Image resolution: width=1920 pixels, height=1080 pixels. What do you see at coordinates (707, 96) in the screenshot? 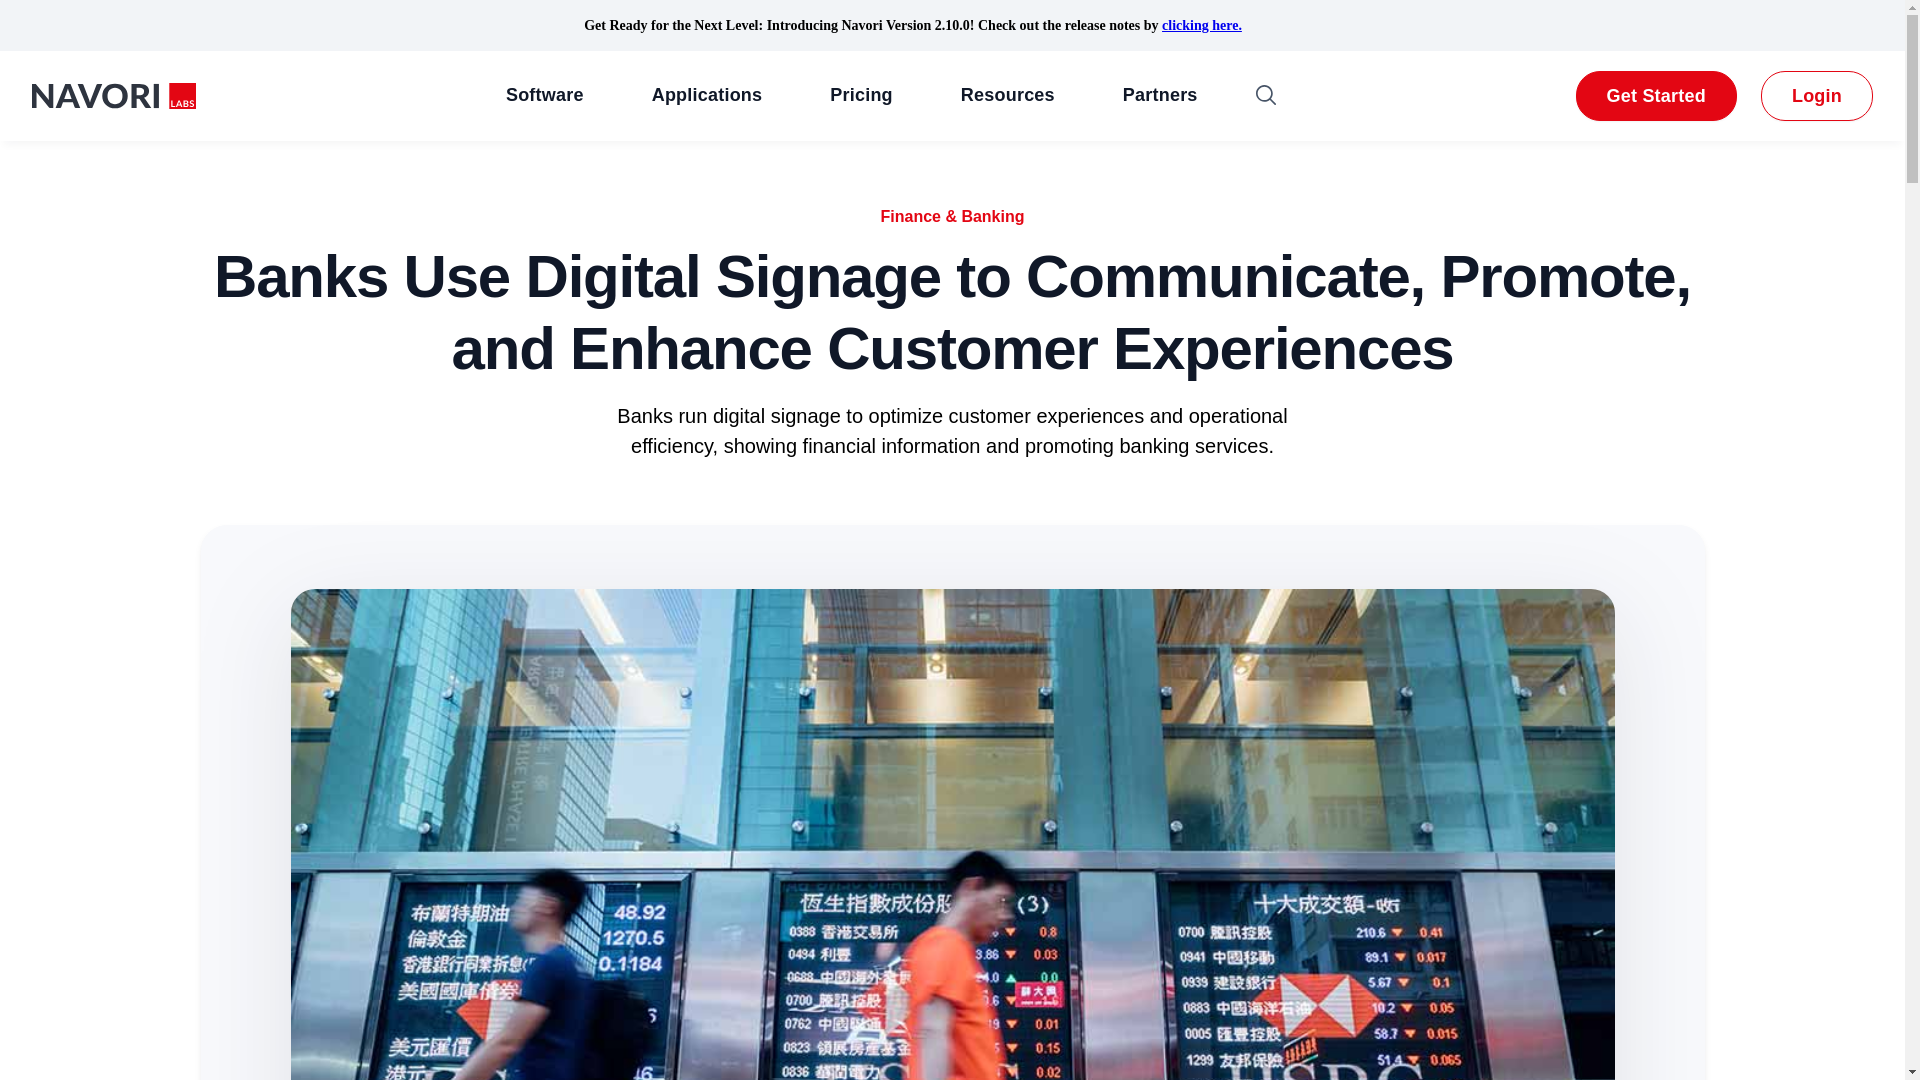
I see `Applications` at bounding box center [707, 96].